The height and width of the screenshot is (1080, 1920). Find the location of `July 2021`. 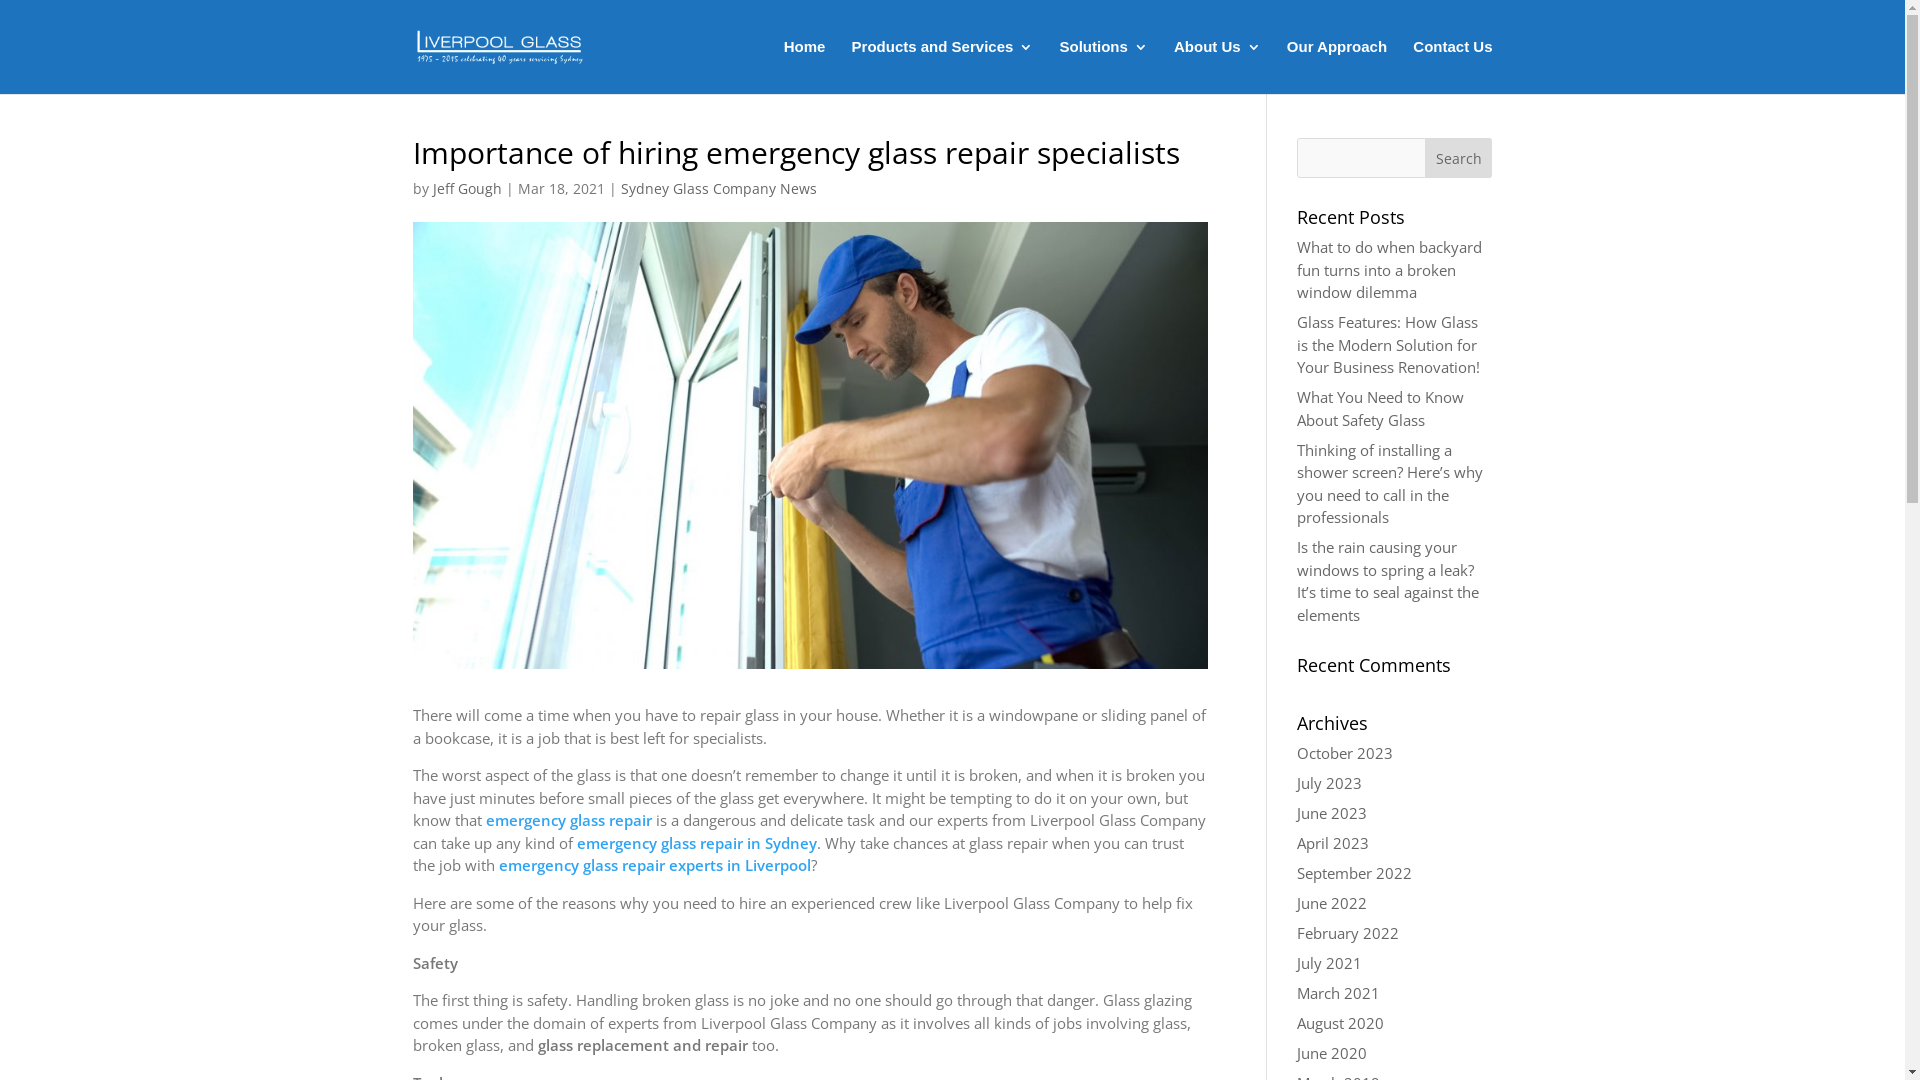

July 2021 is located at coordinates (1330, 963).